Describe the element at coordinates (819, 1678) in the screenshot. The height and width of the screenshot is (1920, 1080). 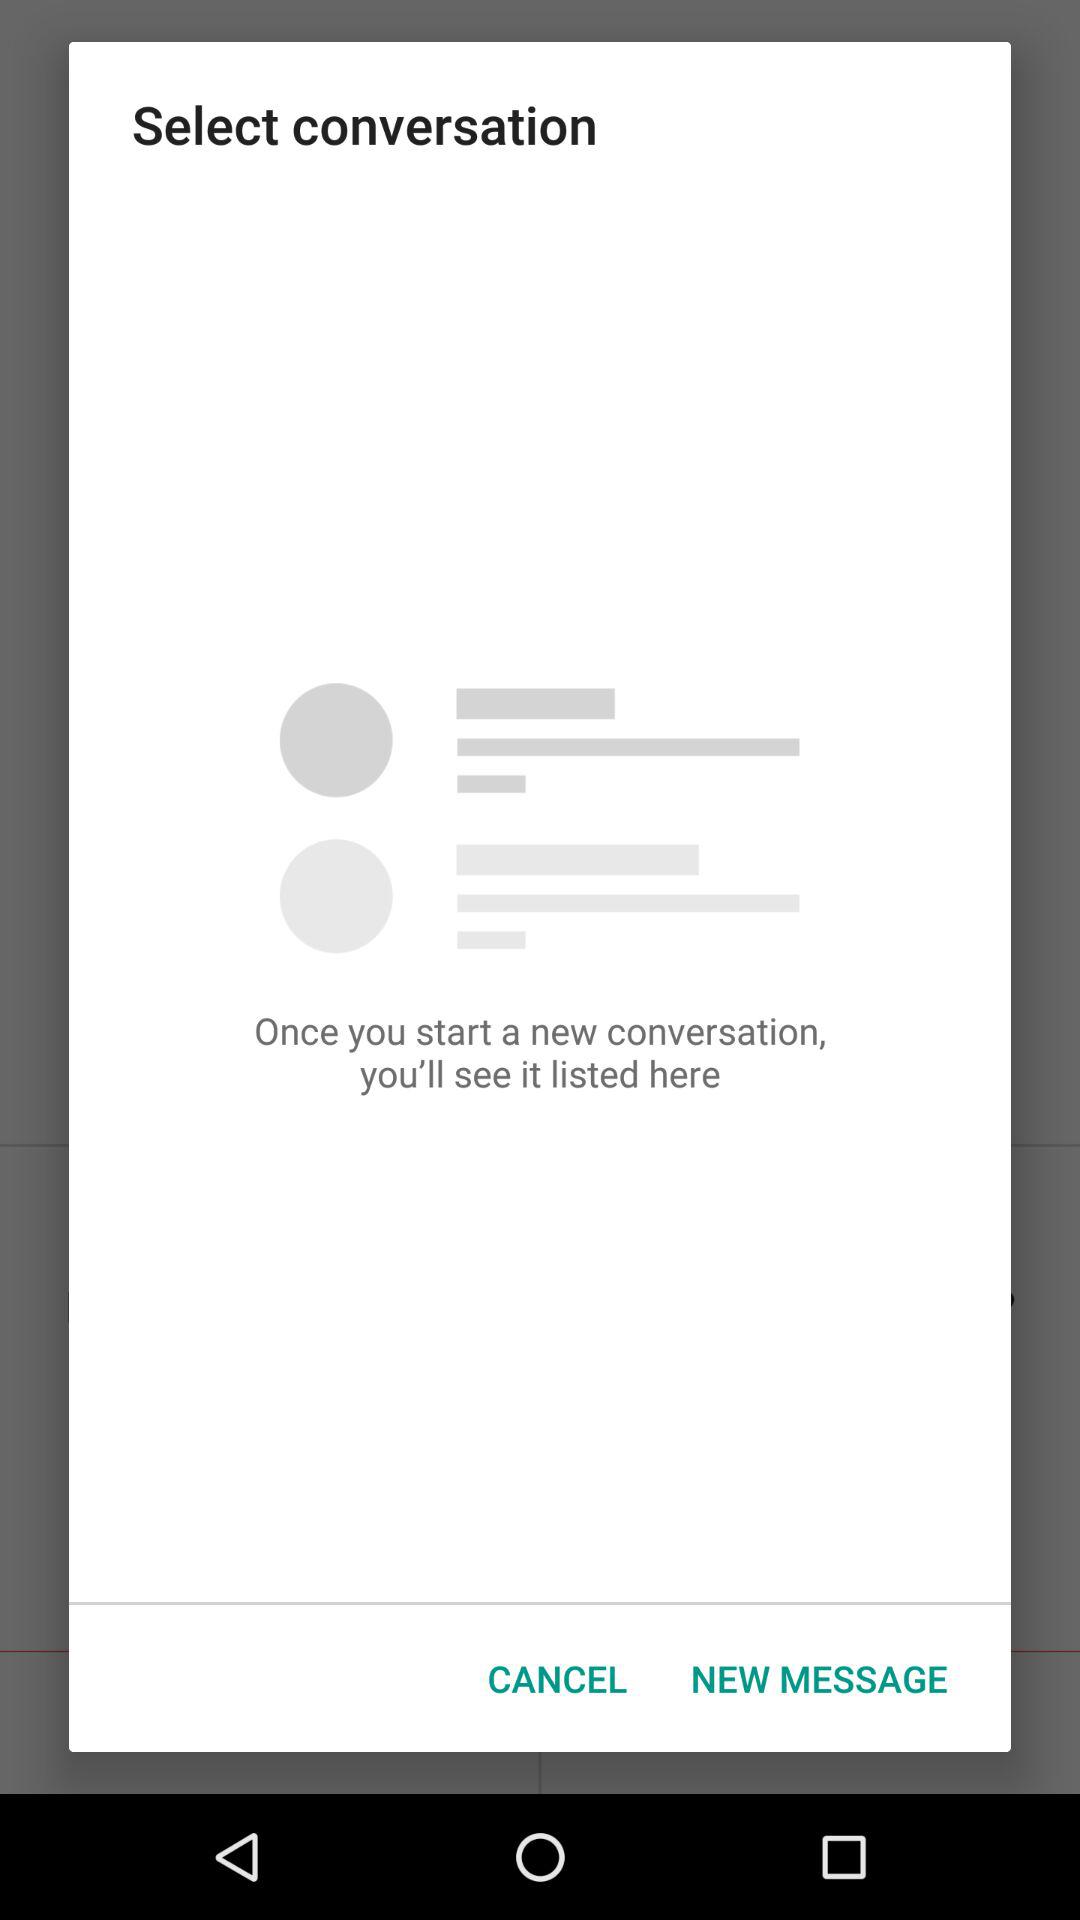
I see `turn on the new message item` at that location.